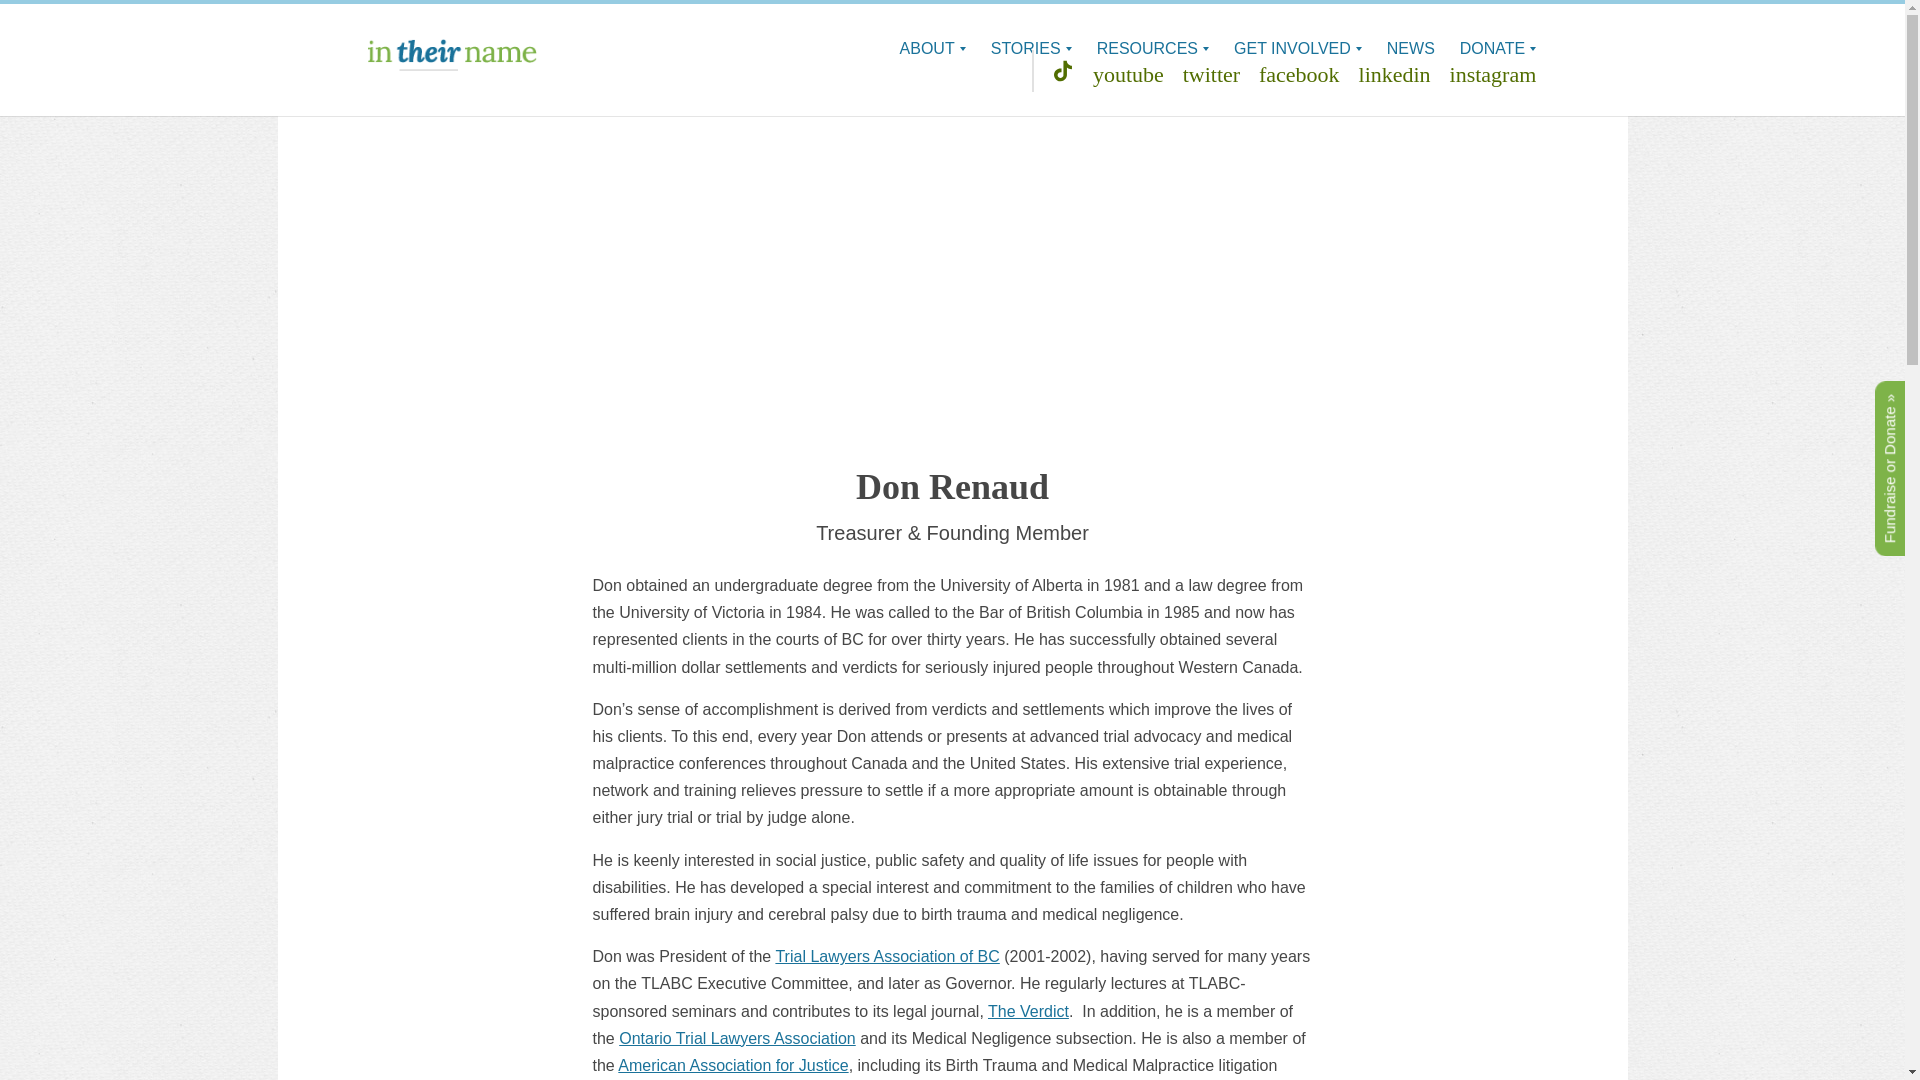  I want to click on STORIES, so click(1030, 48).